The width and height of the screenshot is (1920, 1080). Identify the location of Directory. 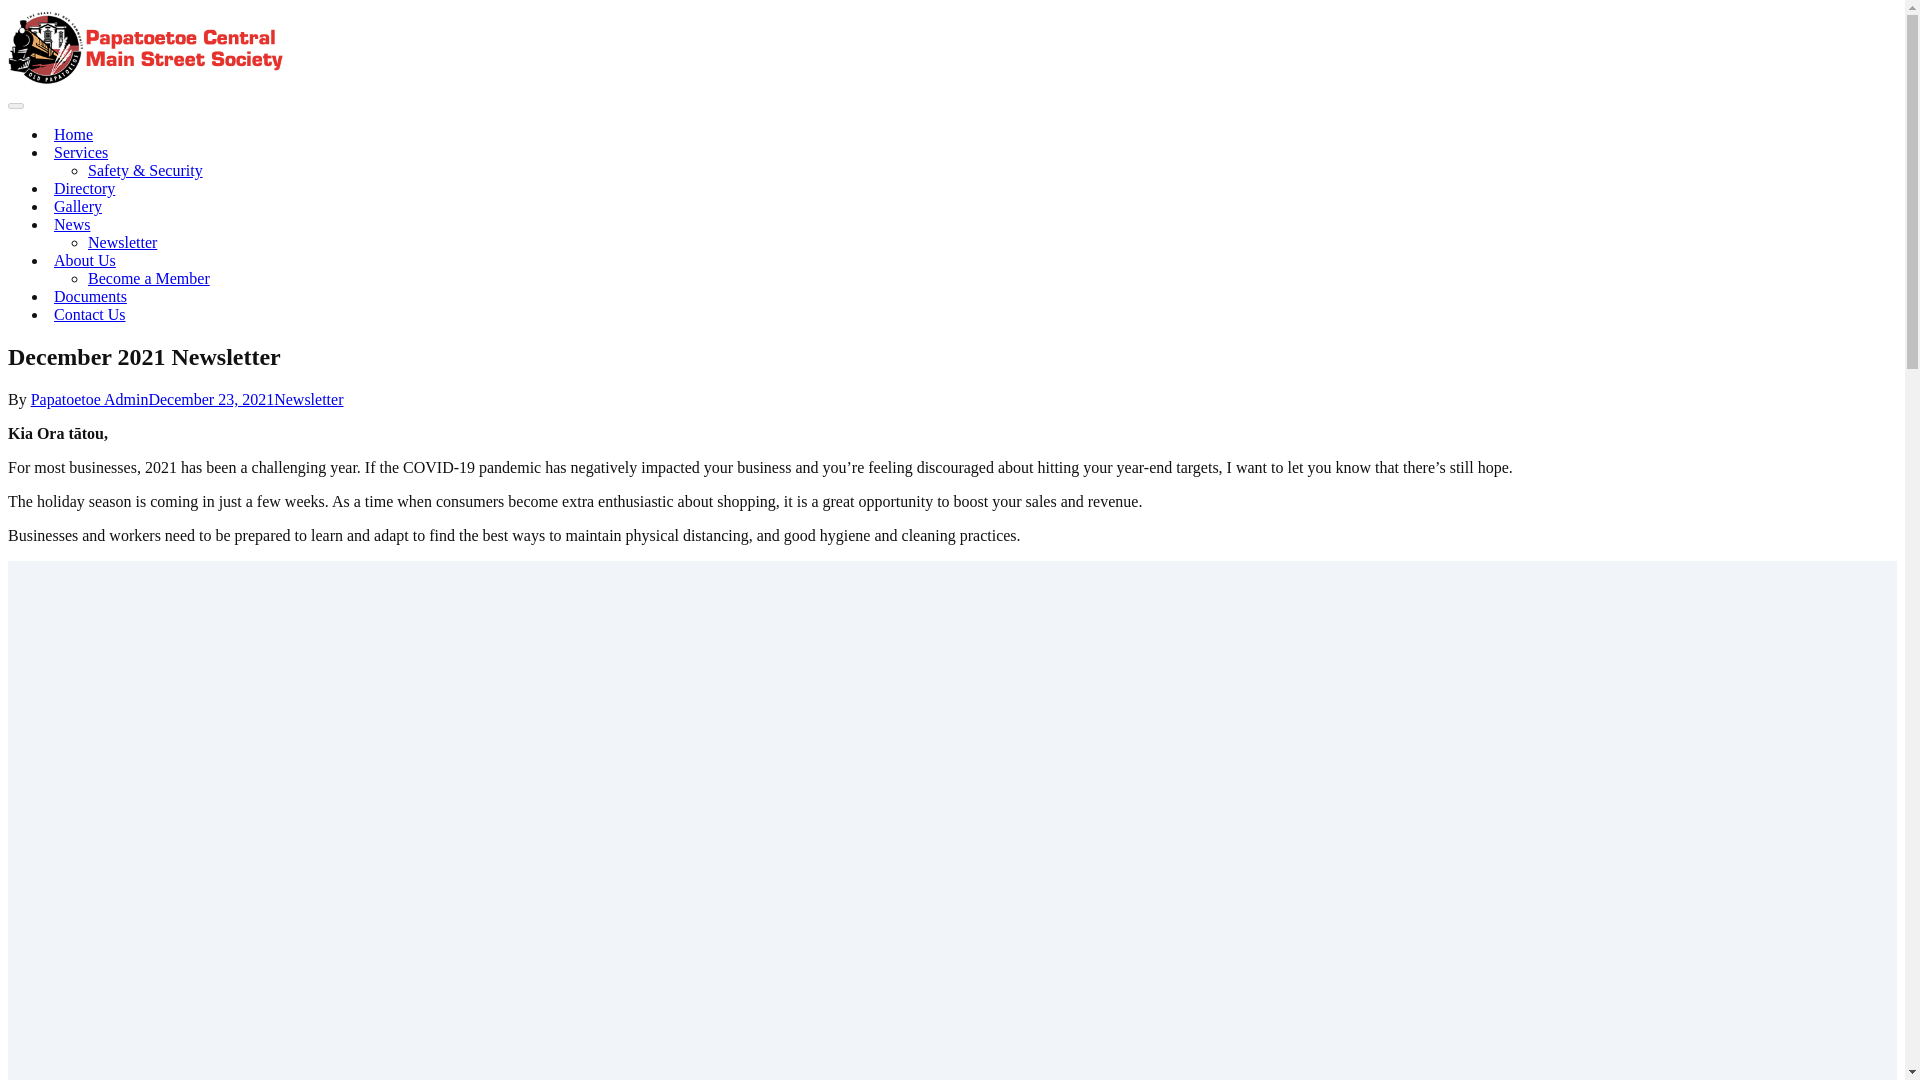
(84, 188).